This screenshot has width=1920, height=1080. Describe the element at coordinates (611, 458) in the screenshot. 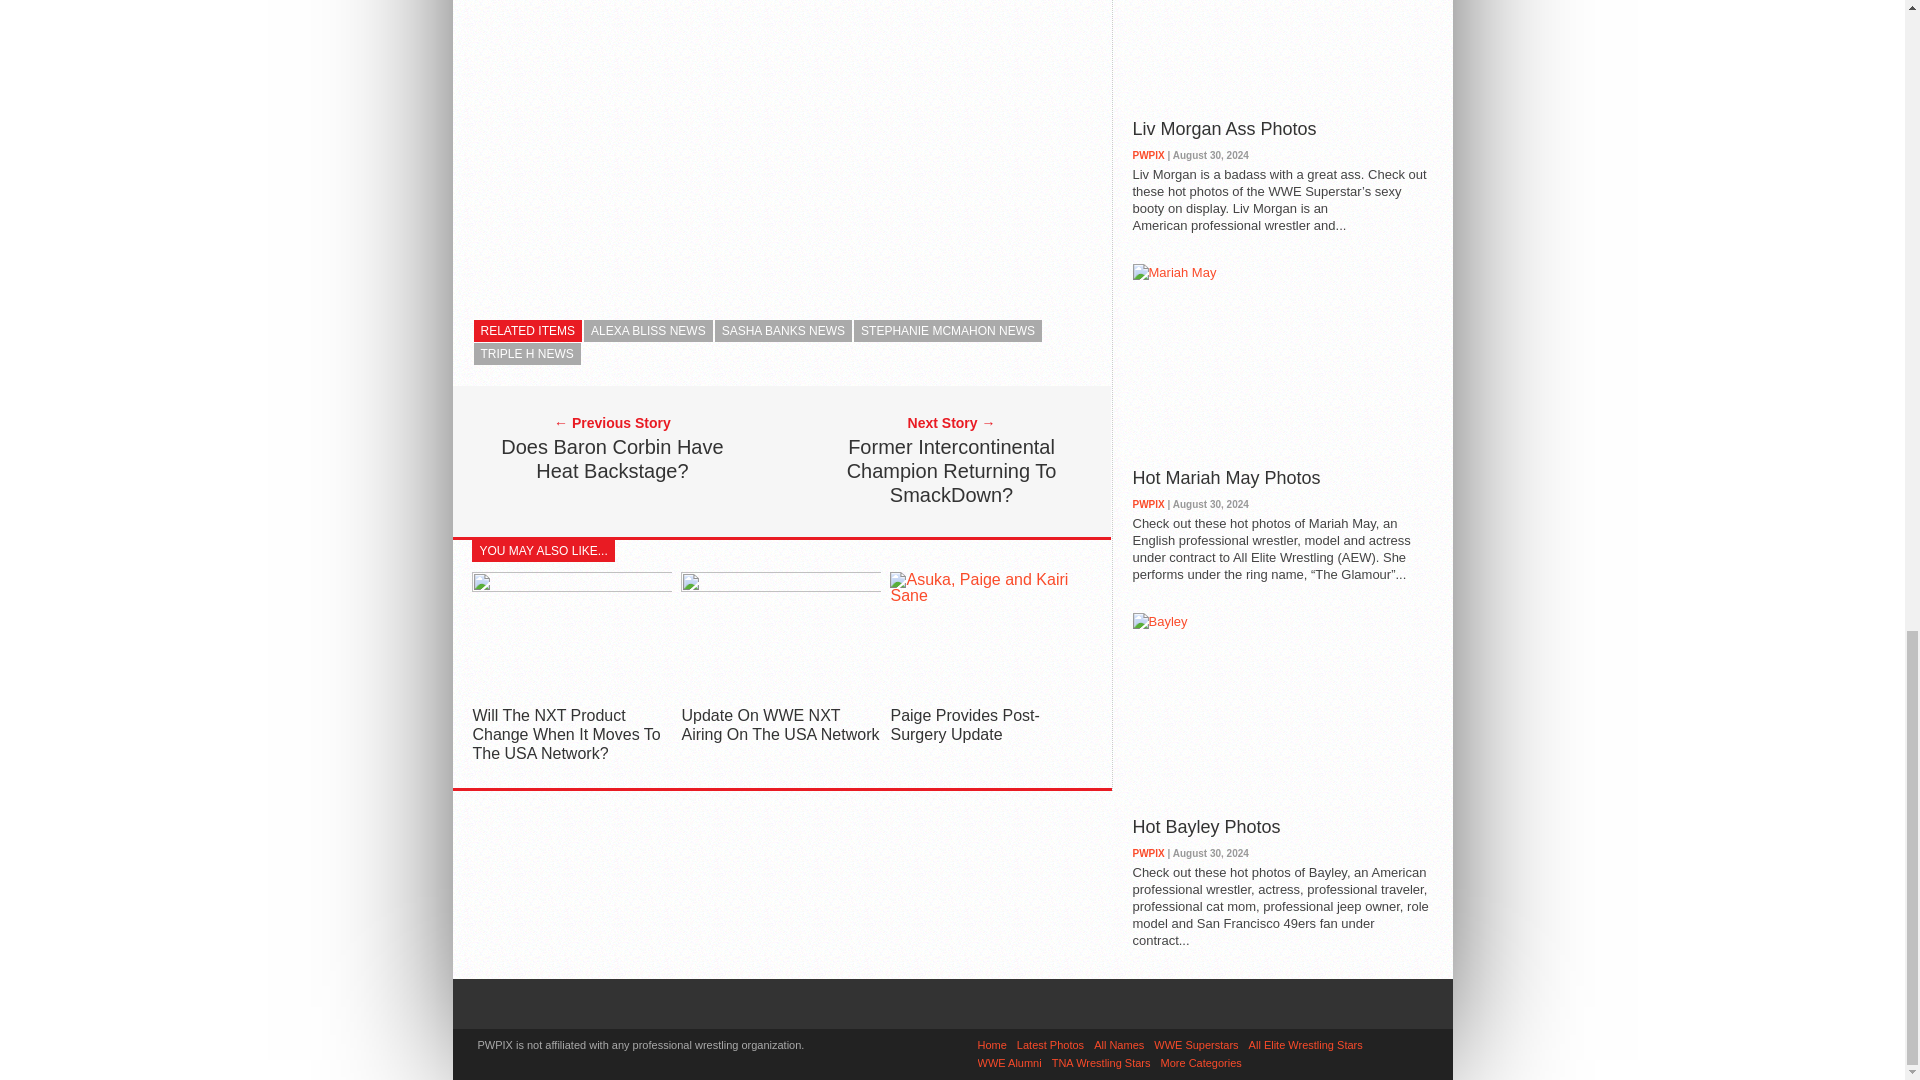

I see `Does Baron Corbin Have Heat Backstage?` at that location.